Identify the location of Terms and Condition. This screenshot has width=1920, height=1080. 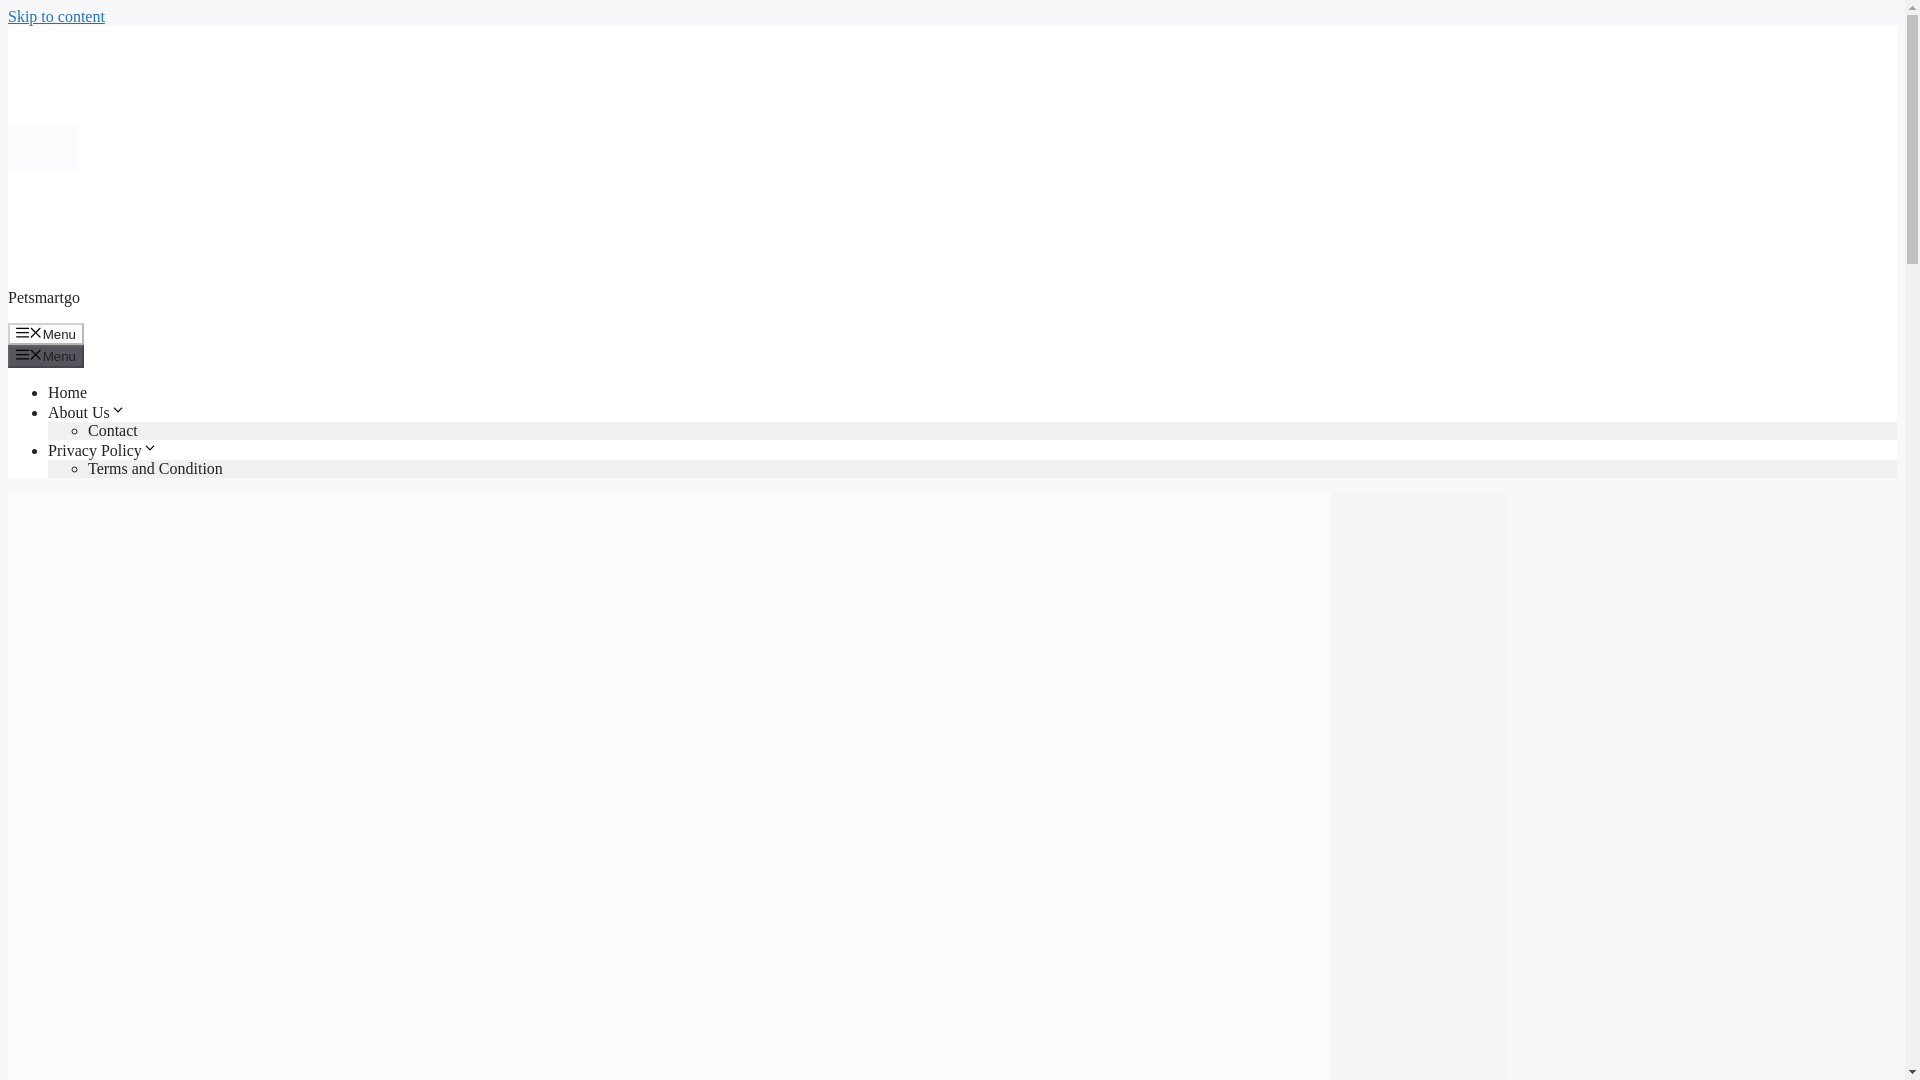
(155, 468).